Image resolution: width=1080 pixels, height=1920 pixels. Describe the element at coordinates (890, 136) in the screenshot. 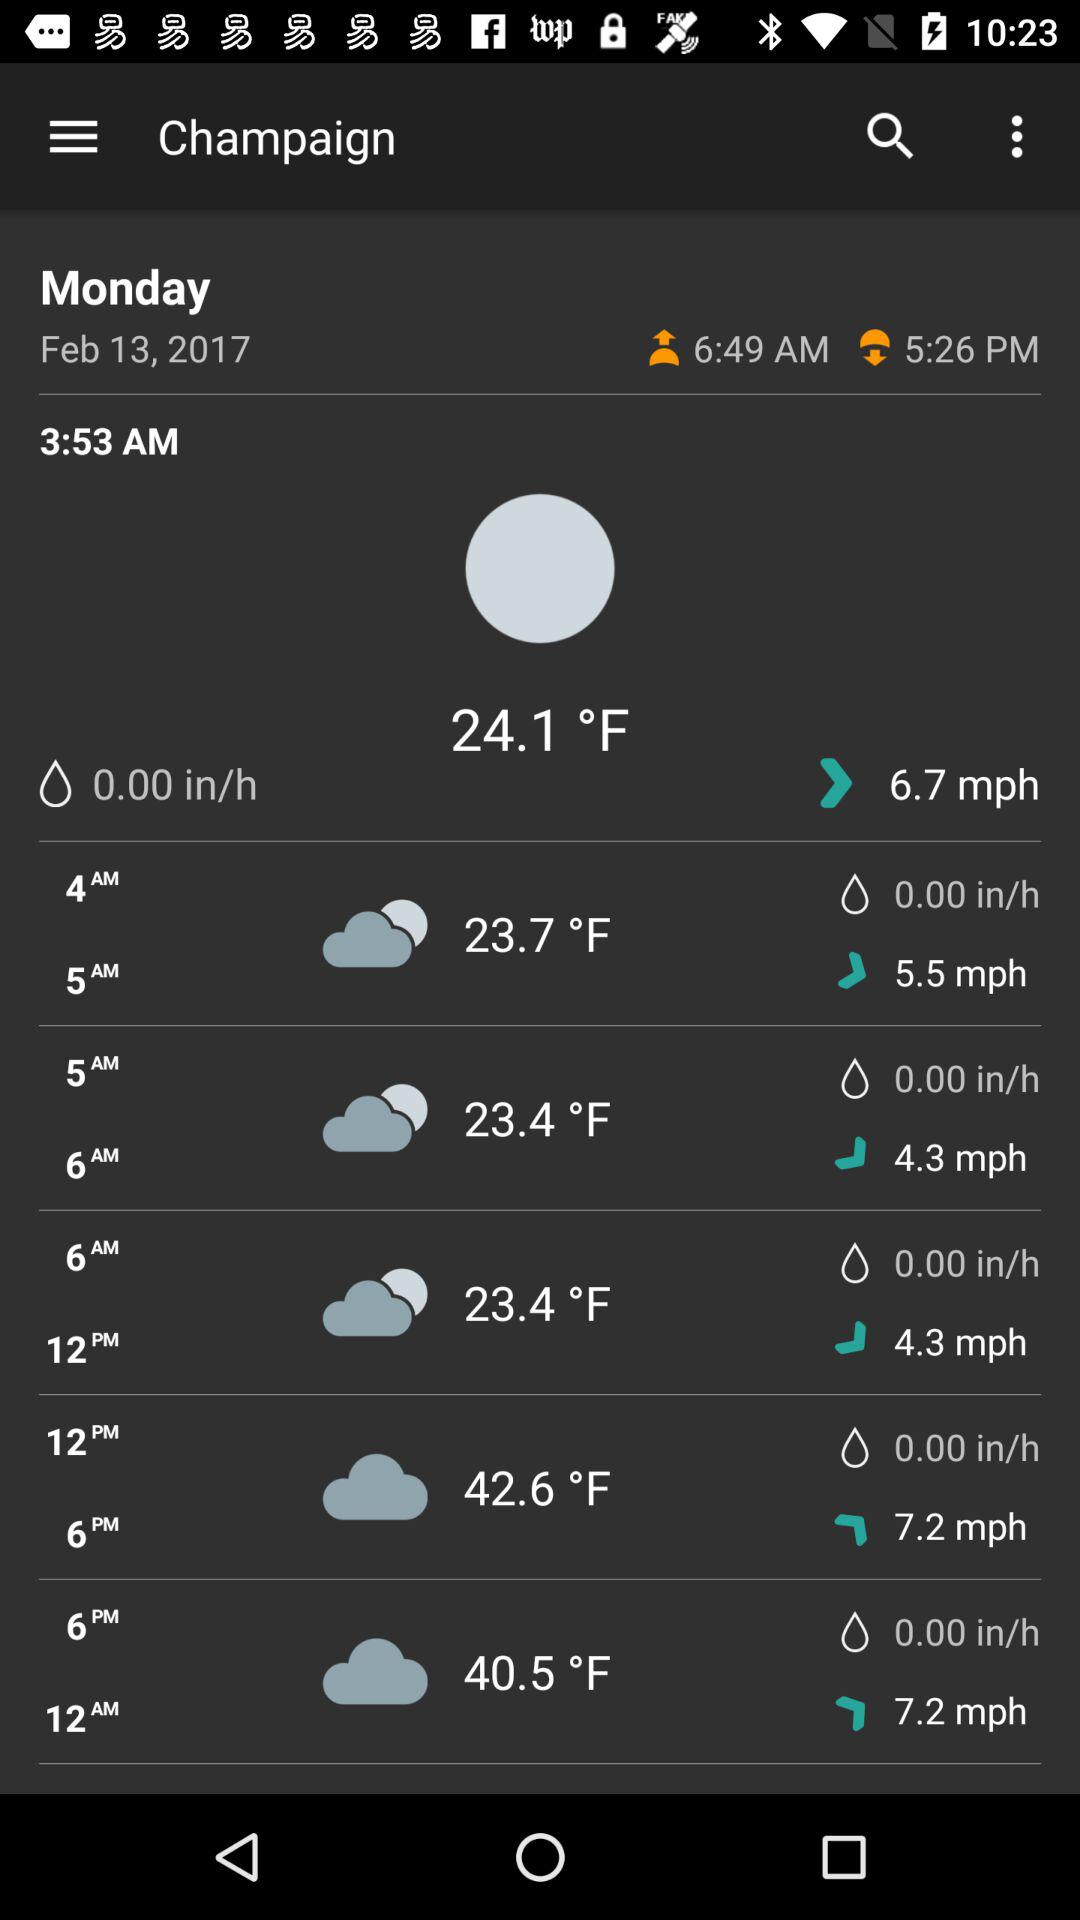

I see `open item next to the champaign item` at that location.